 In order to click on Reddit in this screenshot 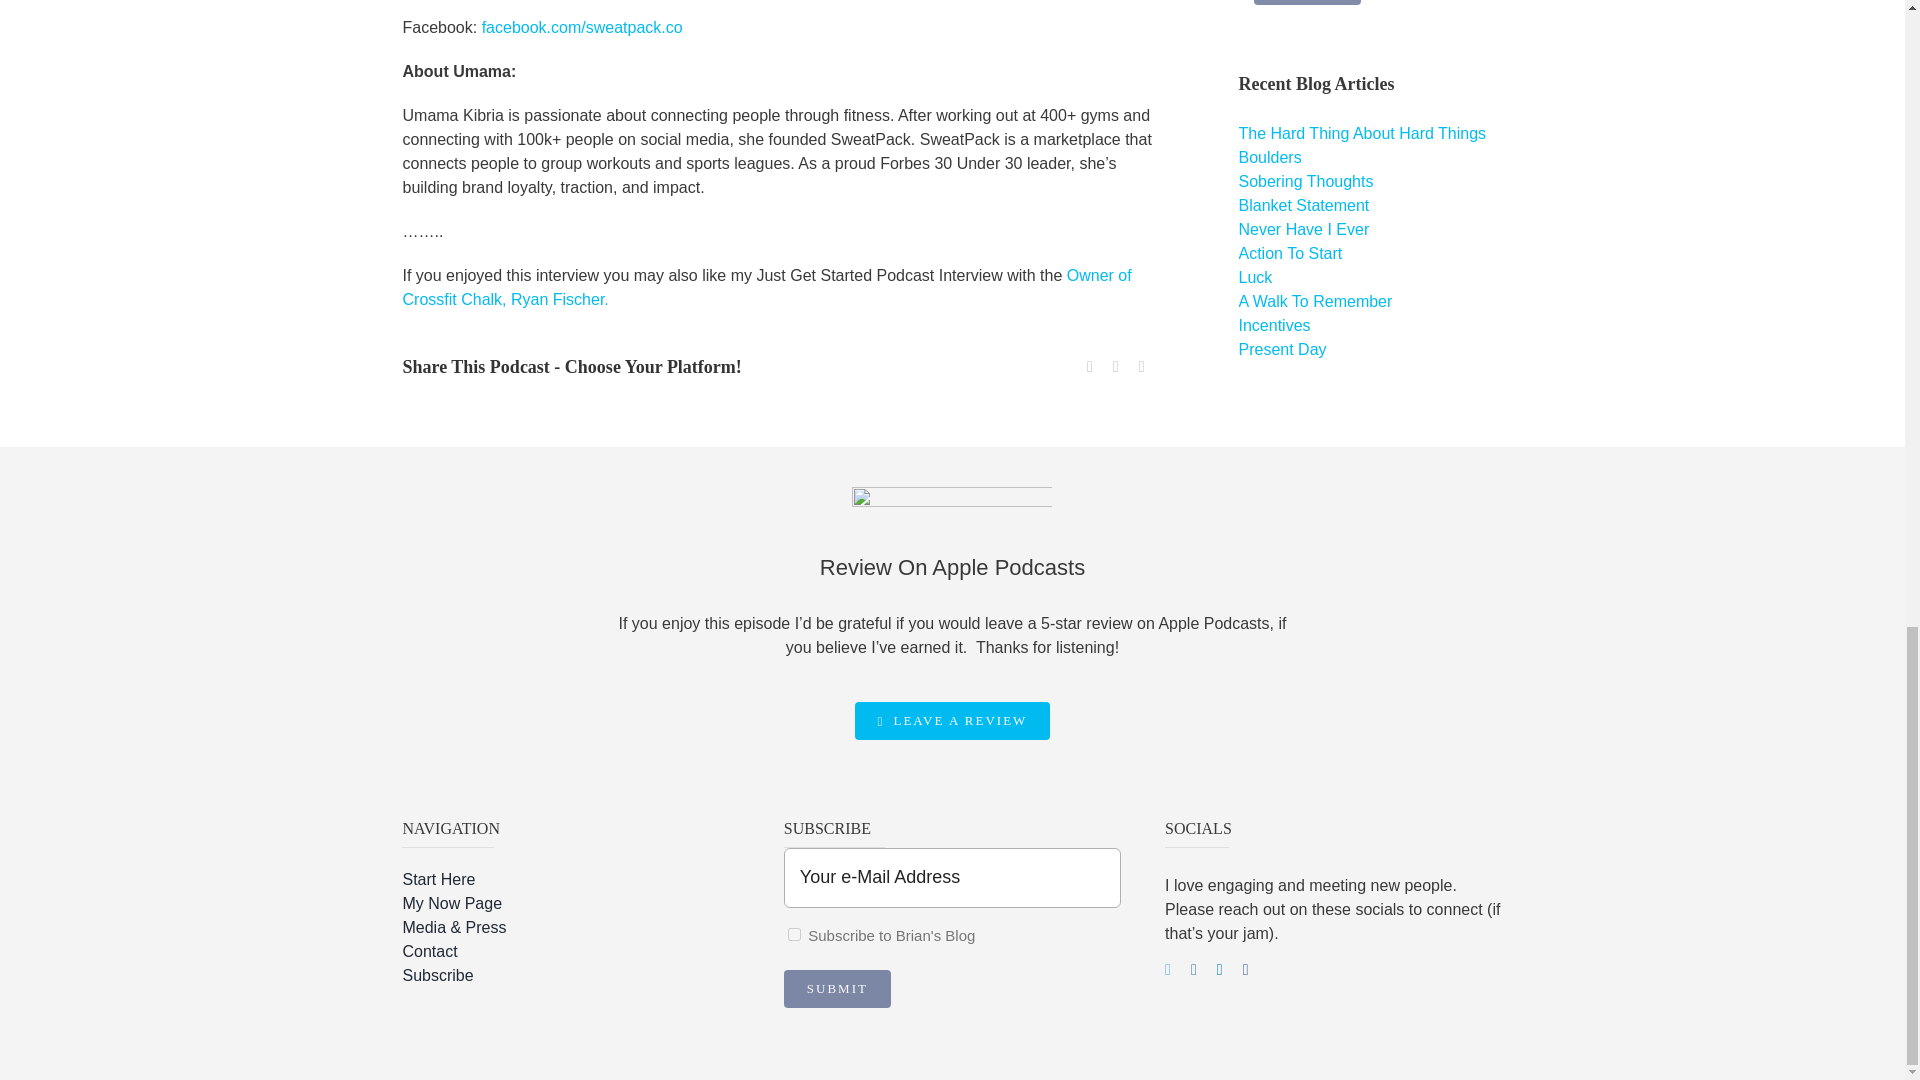, I will do `click(1115, 367)`.